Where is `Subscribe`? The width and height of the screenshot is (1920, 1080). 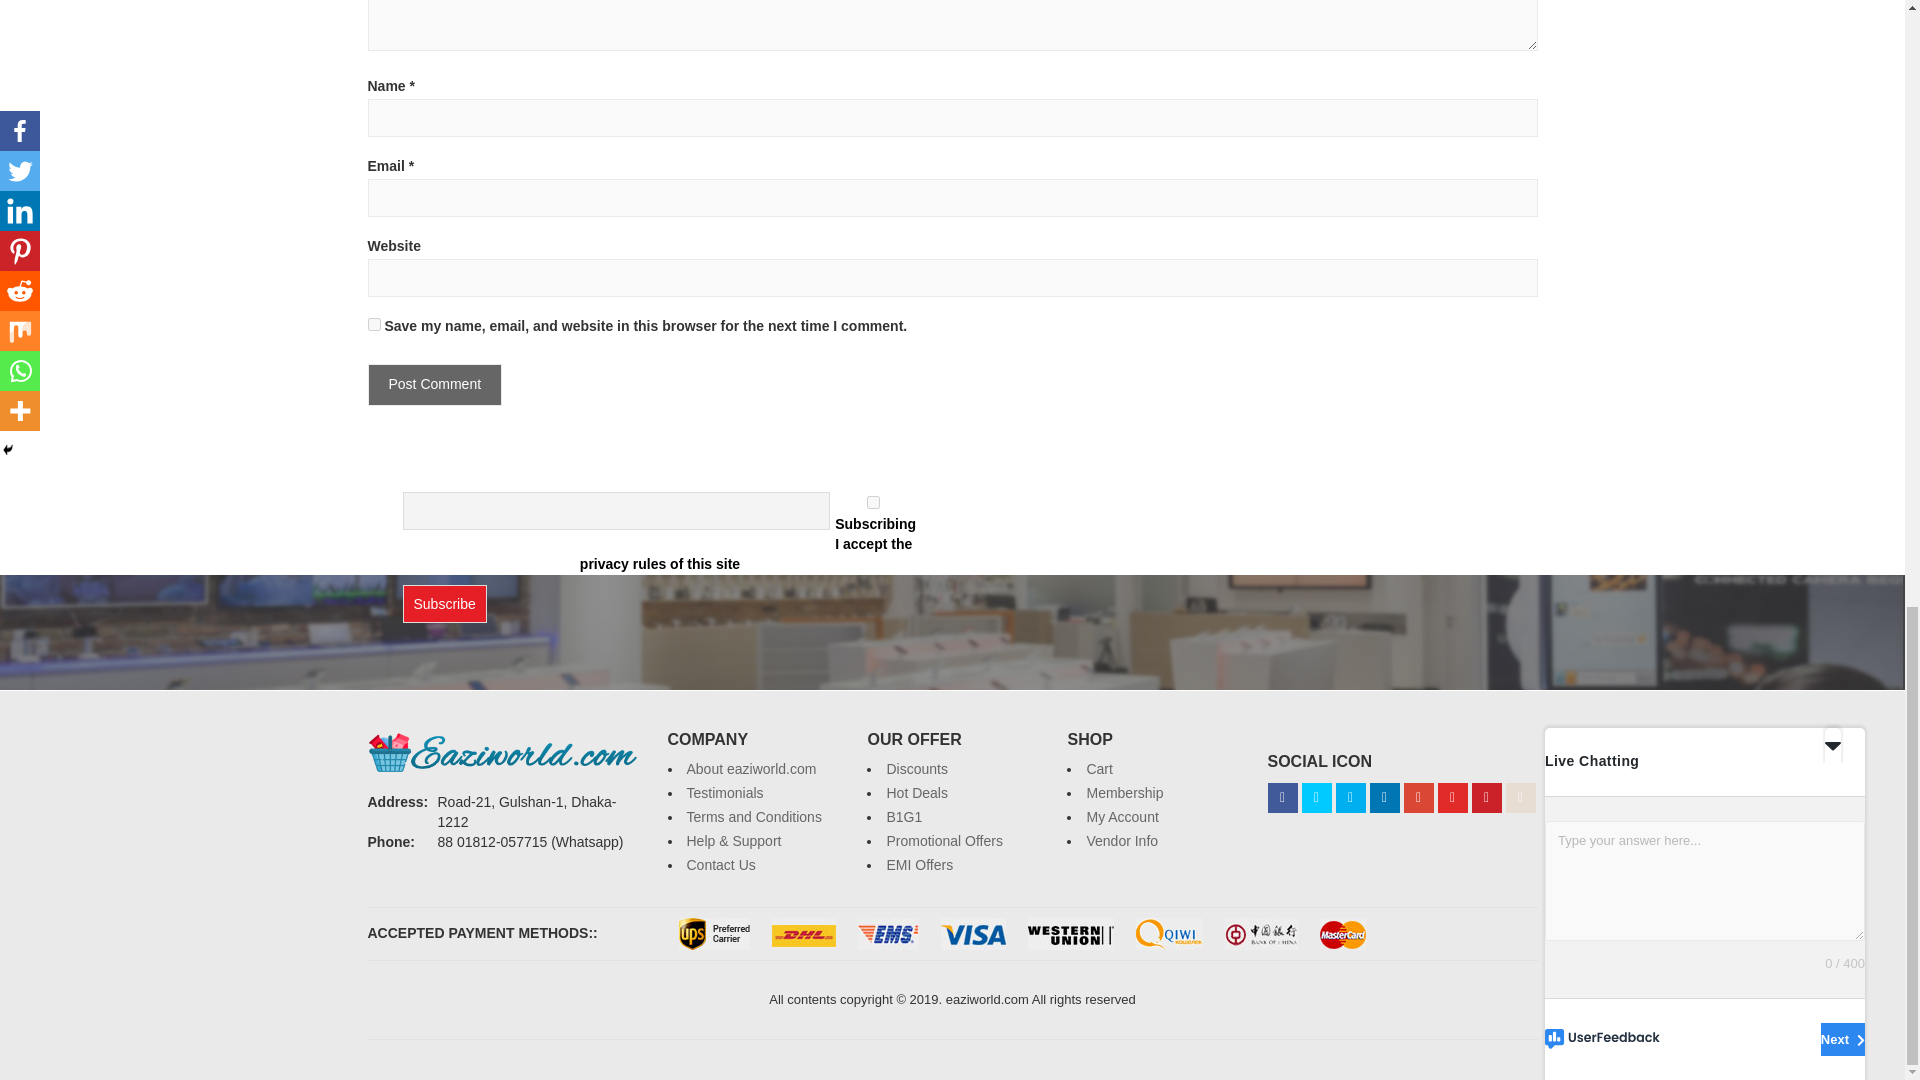 Subscribe is located at coordinates (443, 604).